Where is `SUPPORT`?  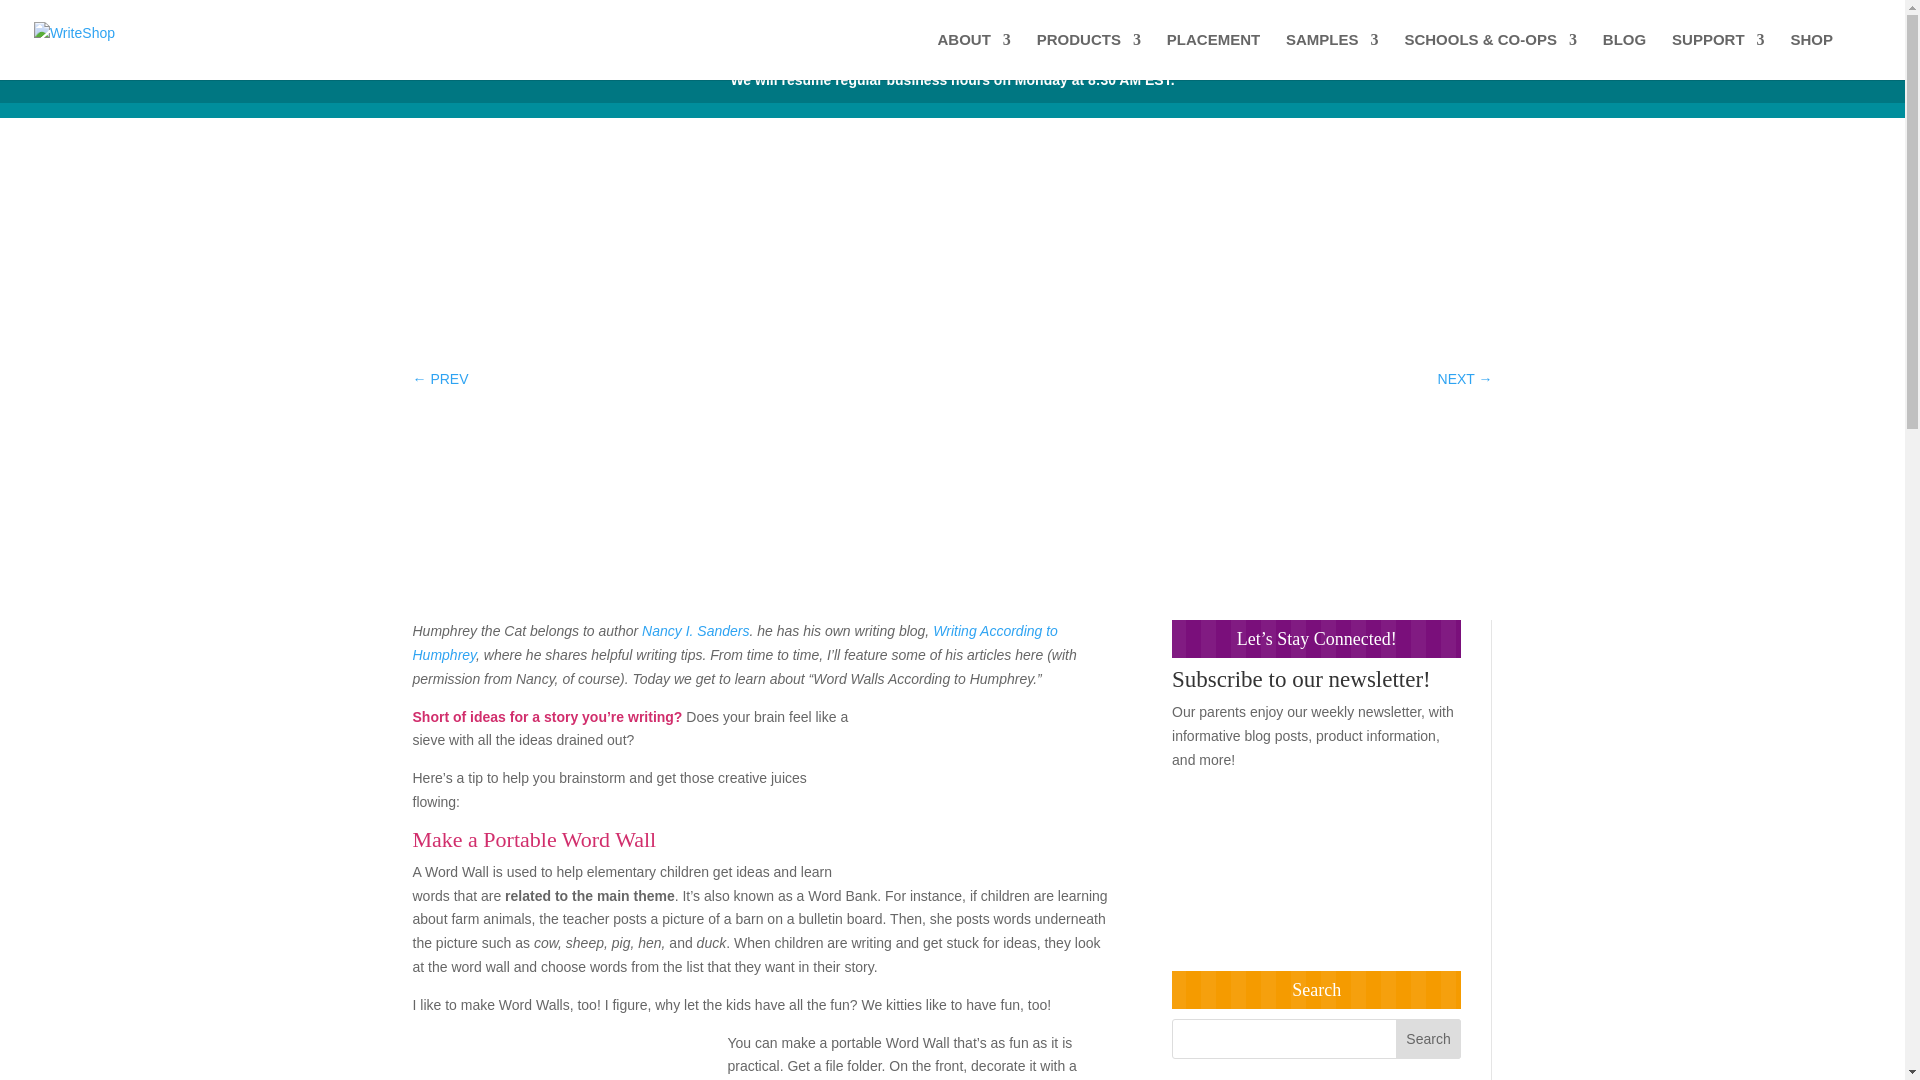 SUPPORT is located at coordinates (1718, 56).